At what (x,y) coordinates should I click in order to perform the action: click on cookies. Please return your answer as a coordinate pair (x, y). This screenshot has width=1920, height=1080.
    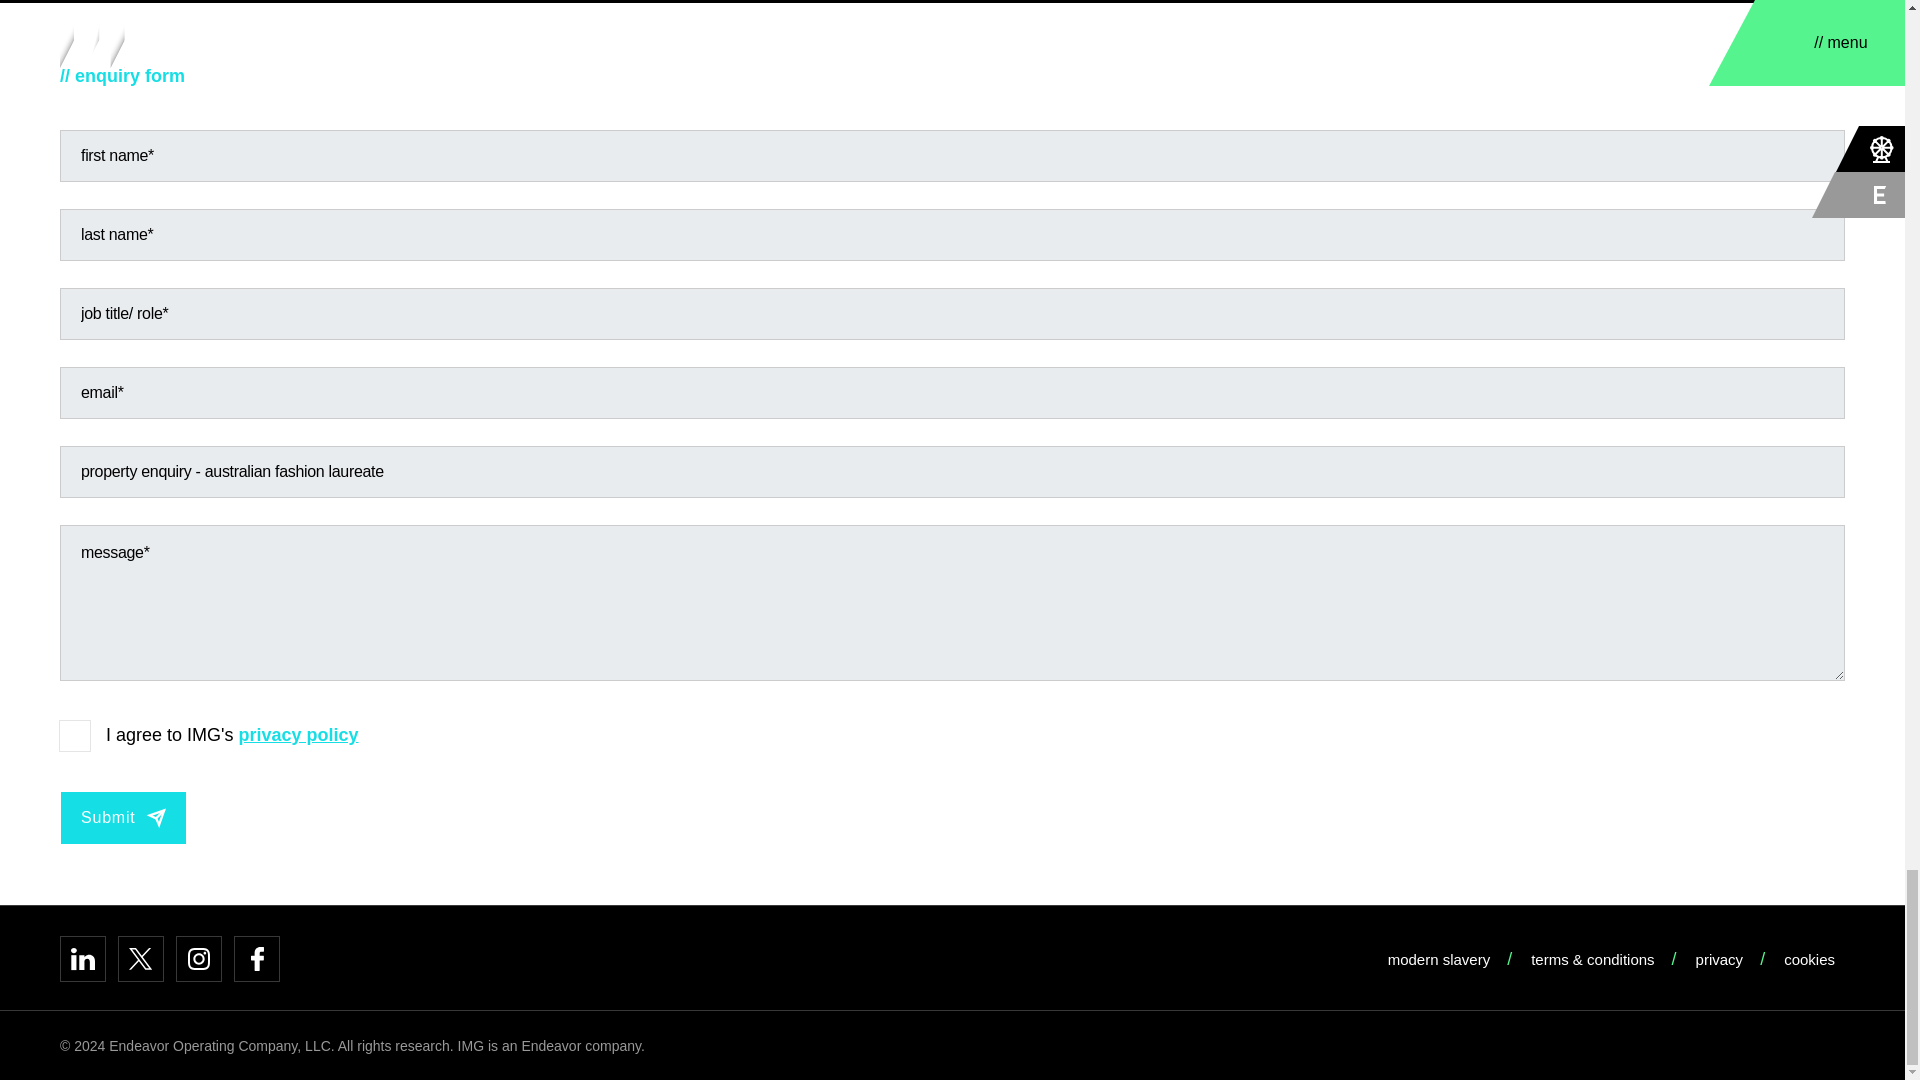
    Looking at the image, I should click on (1814, 959).